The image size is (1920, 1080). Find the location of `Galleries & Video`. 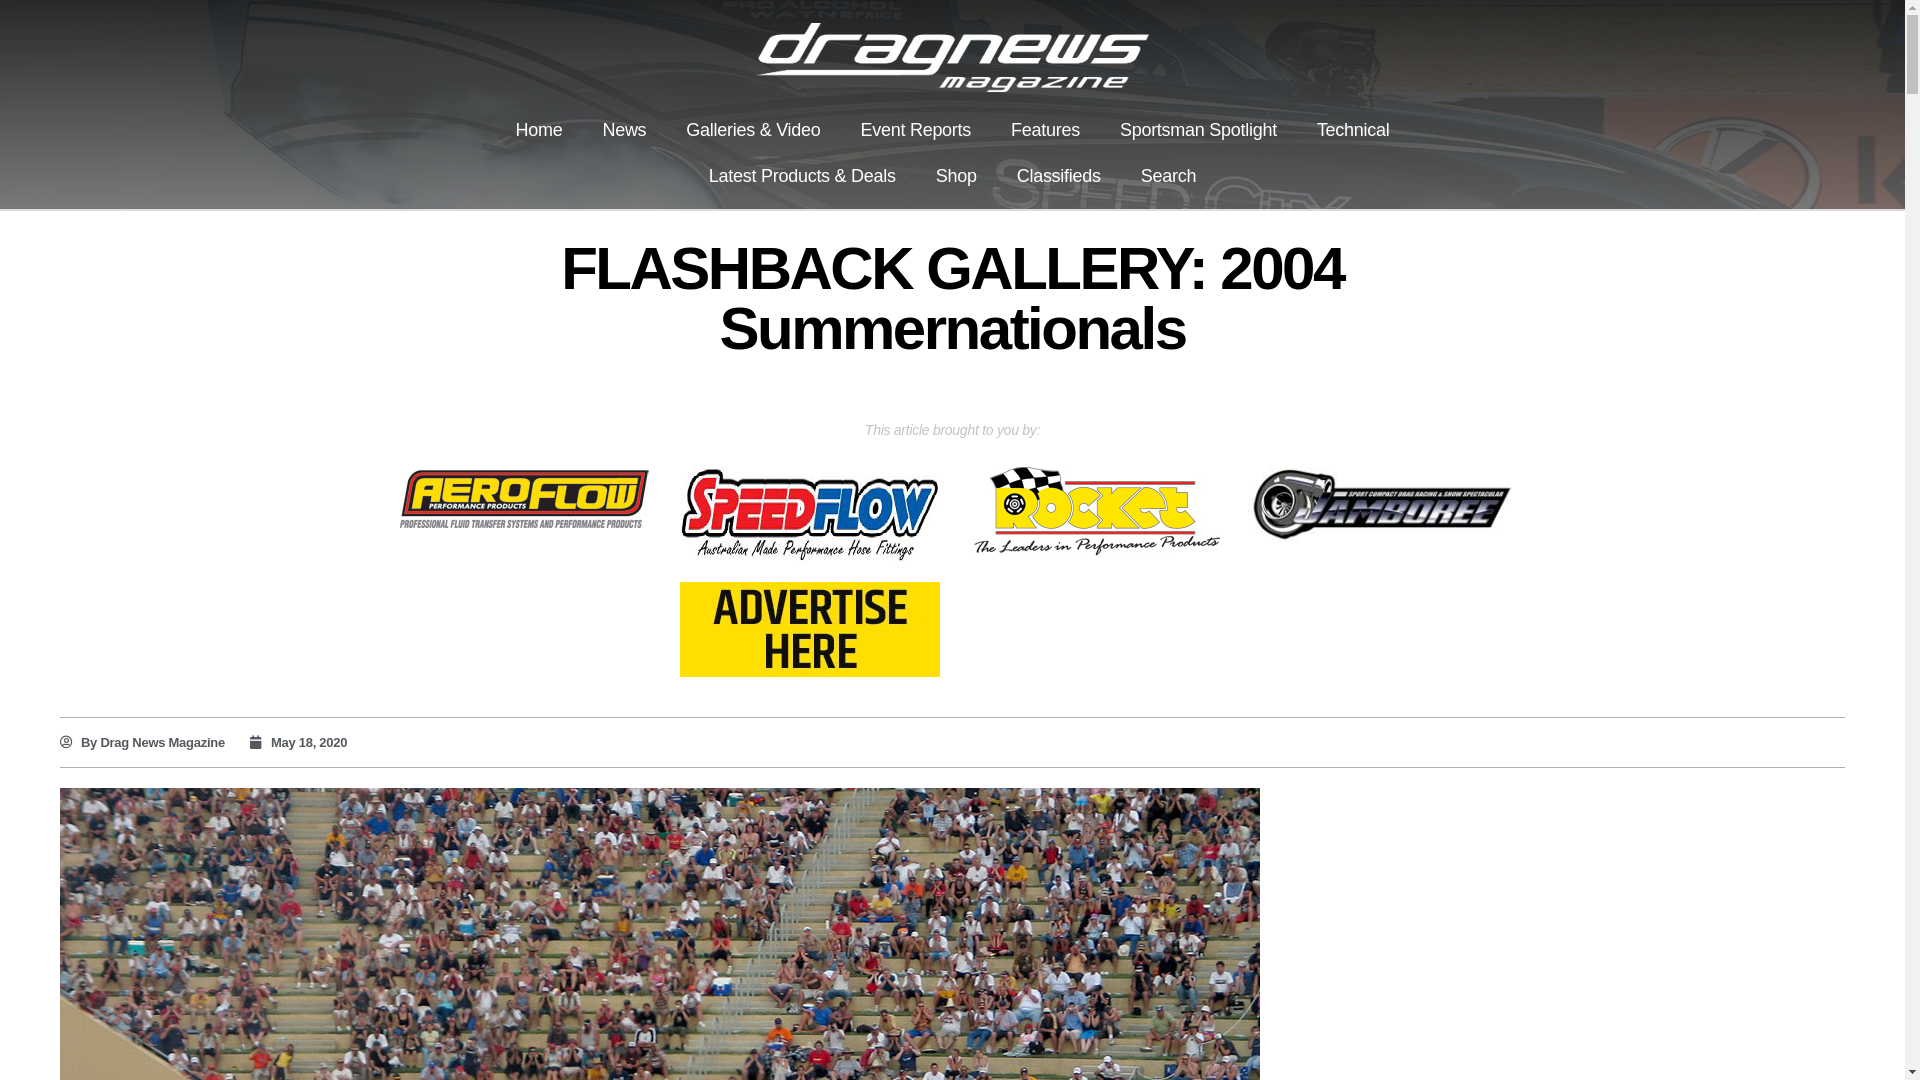

Galleries & Video is located at coordinates (753, 130).